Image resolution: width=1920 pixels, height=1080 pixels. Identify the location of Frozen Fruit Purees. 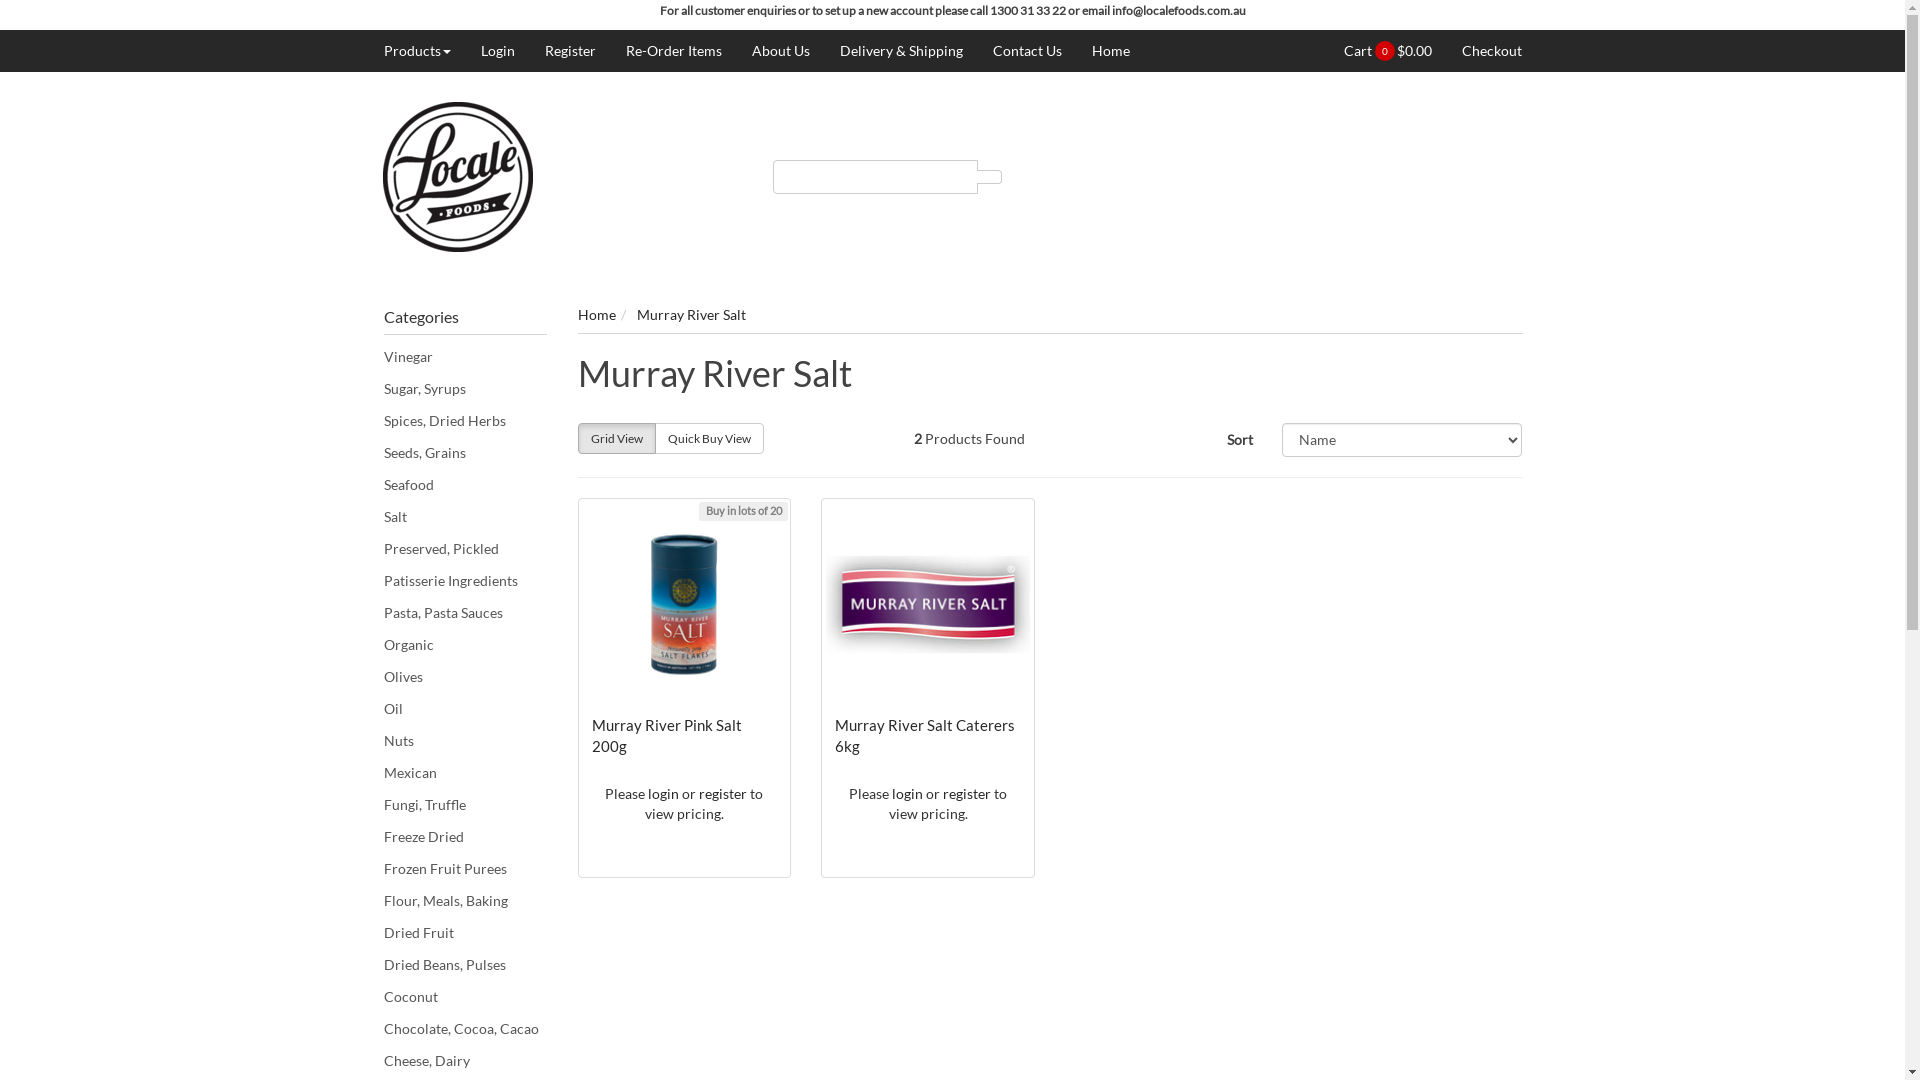
(466, 869).